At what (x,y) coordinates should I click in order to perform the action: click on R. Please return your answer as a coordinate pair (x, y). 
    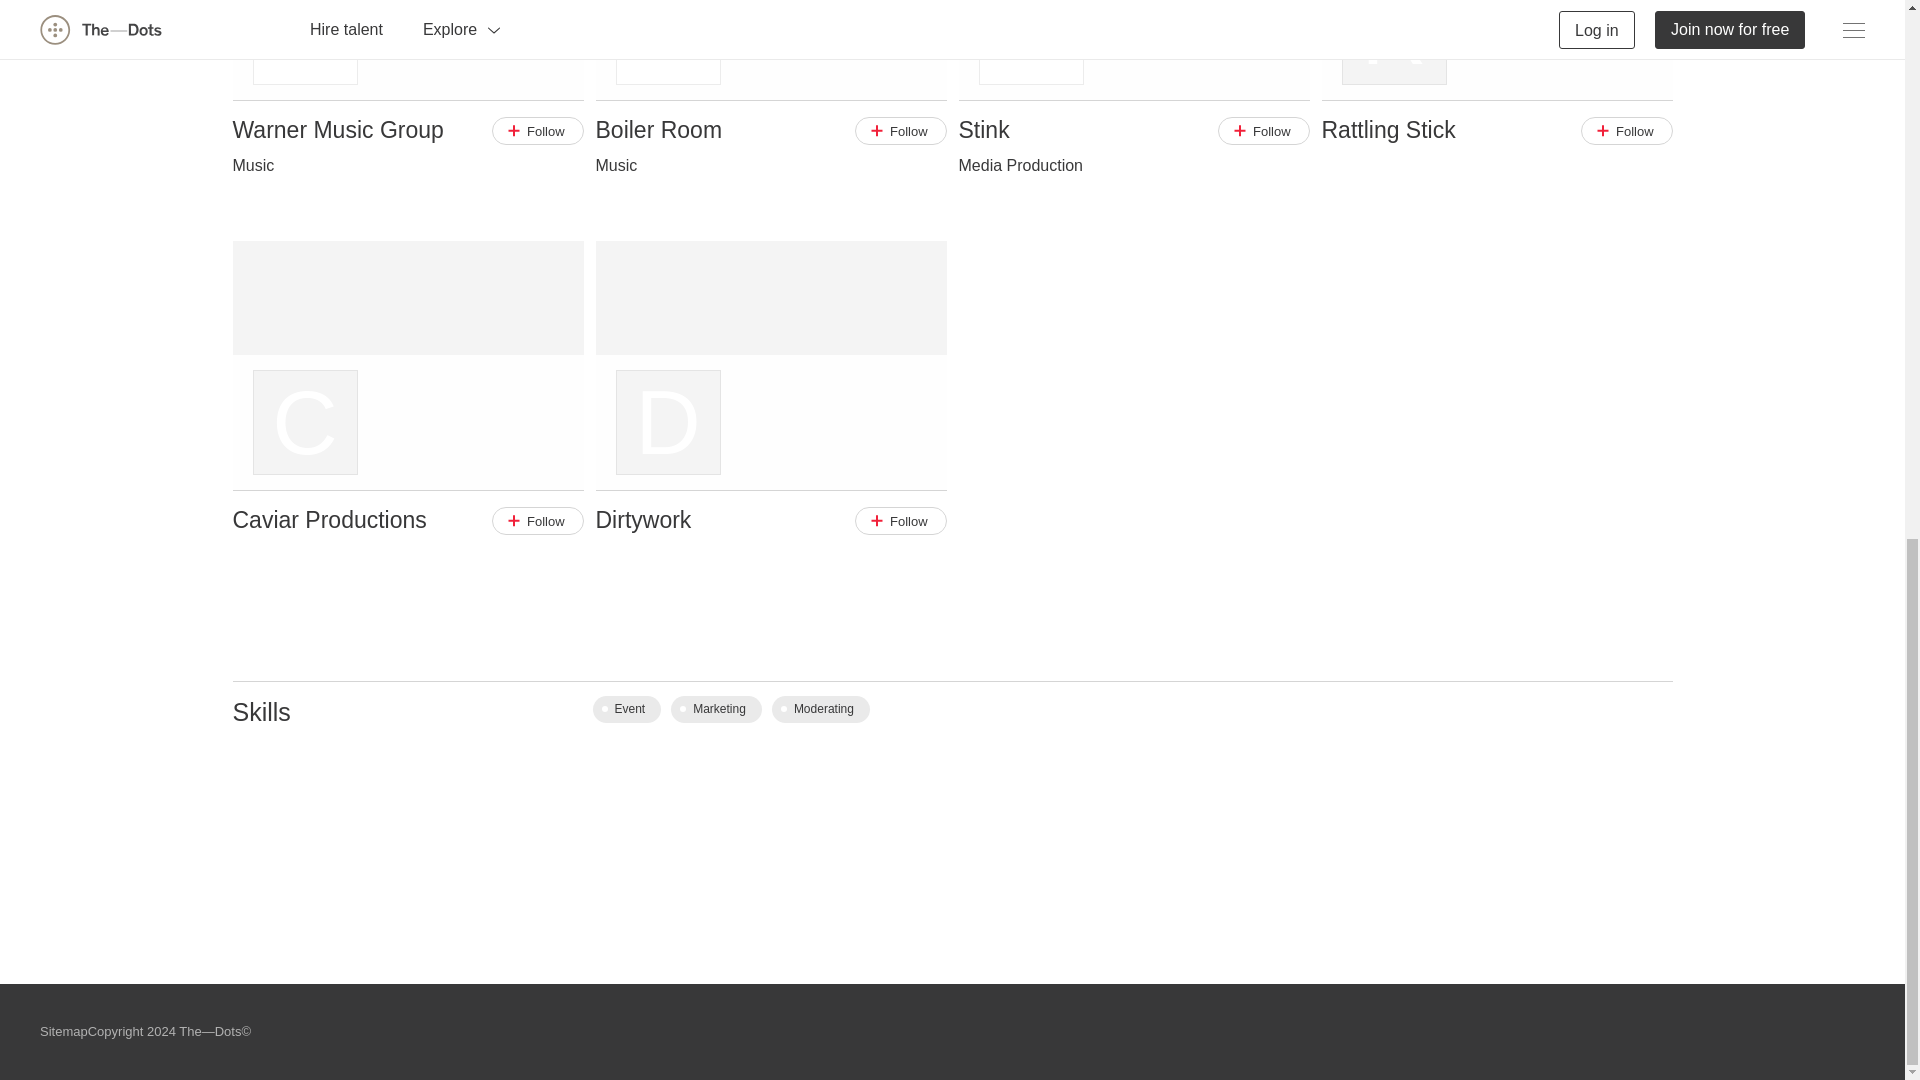
    Looking at the image, I should click on (1497, 50).